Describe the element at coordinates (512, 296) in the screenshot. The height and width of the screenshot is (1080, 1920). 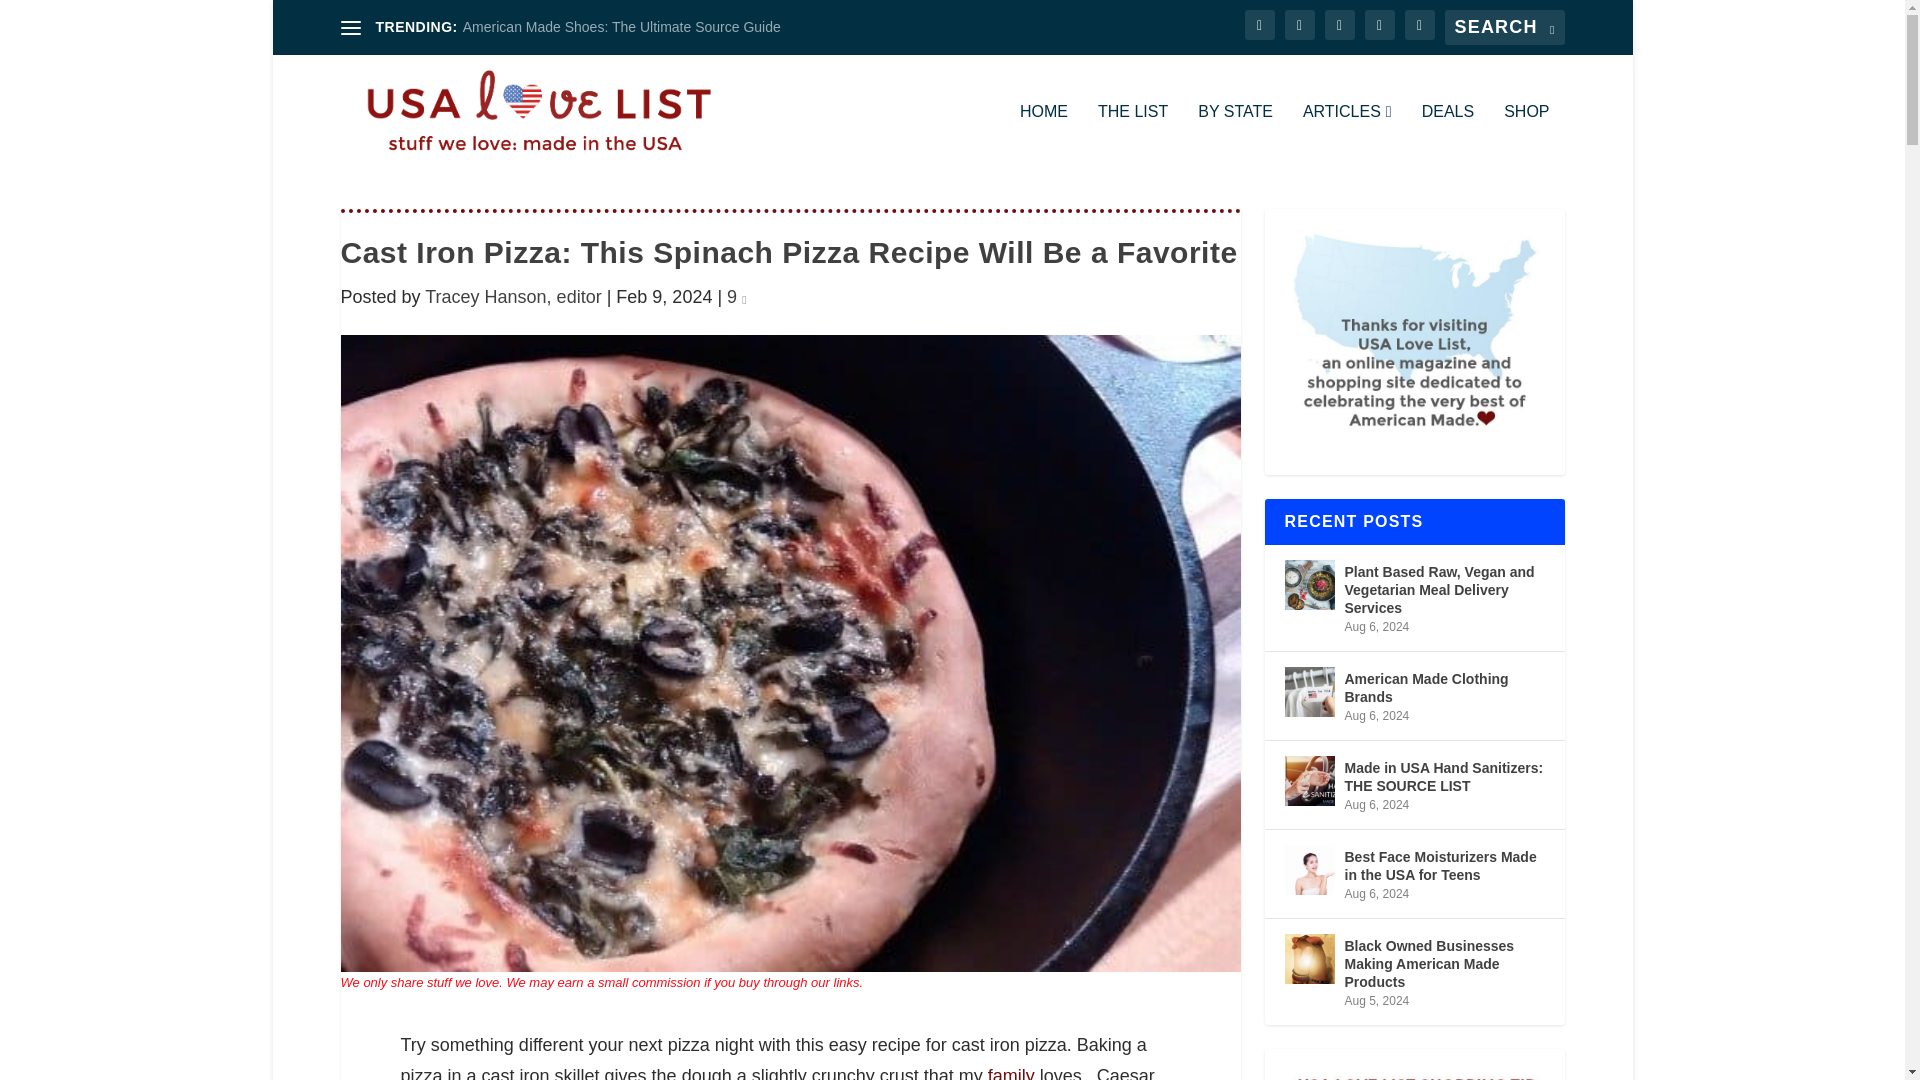
I see `Posts by Tracey Hanson, editor` at that location.